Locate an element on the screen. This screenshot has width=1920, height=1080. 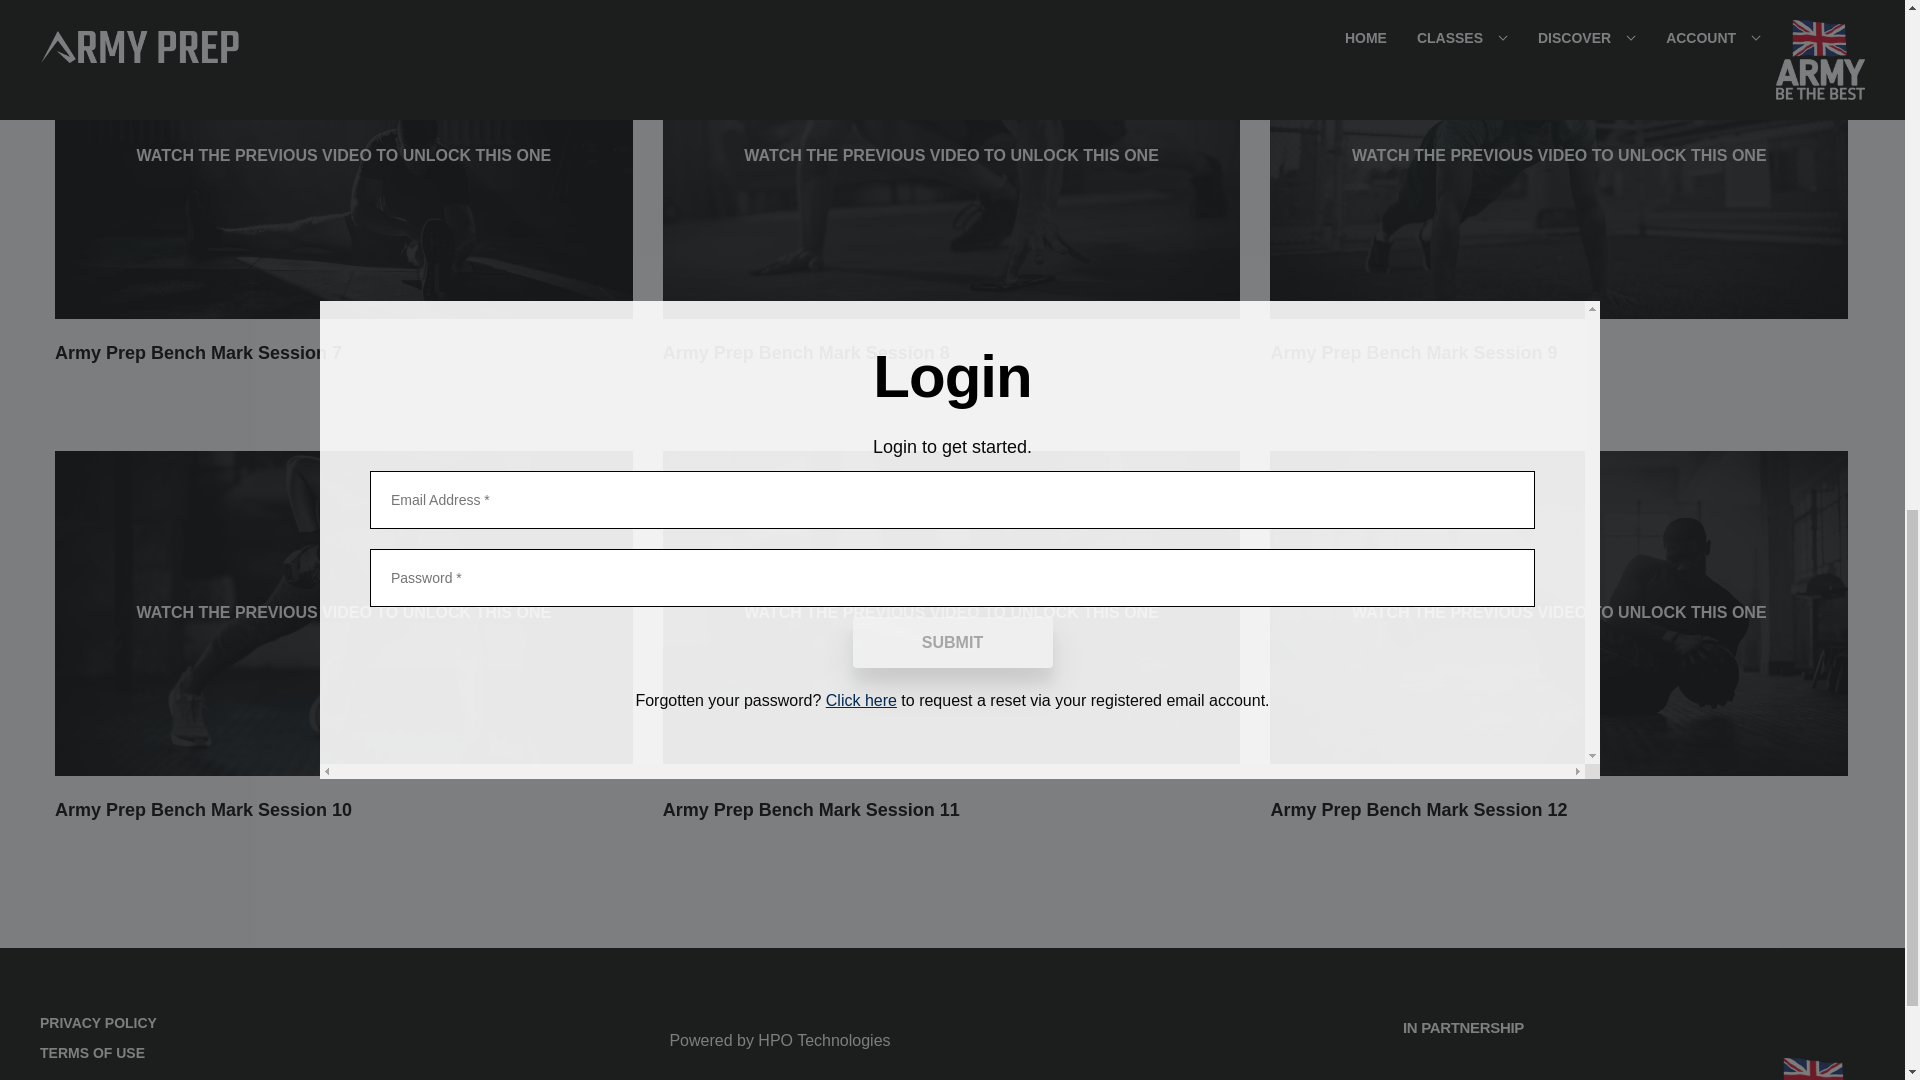
TERMS OF USE is located at coordinates (98, 1052).